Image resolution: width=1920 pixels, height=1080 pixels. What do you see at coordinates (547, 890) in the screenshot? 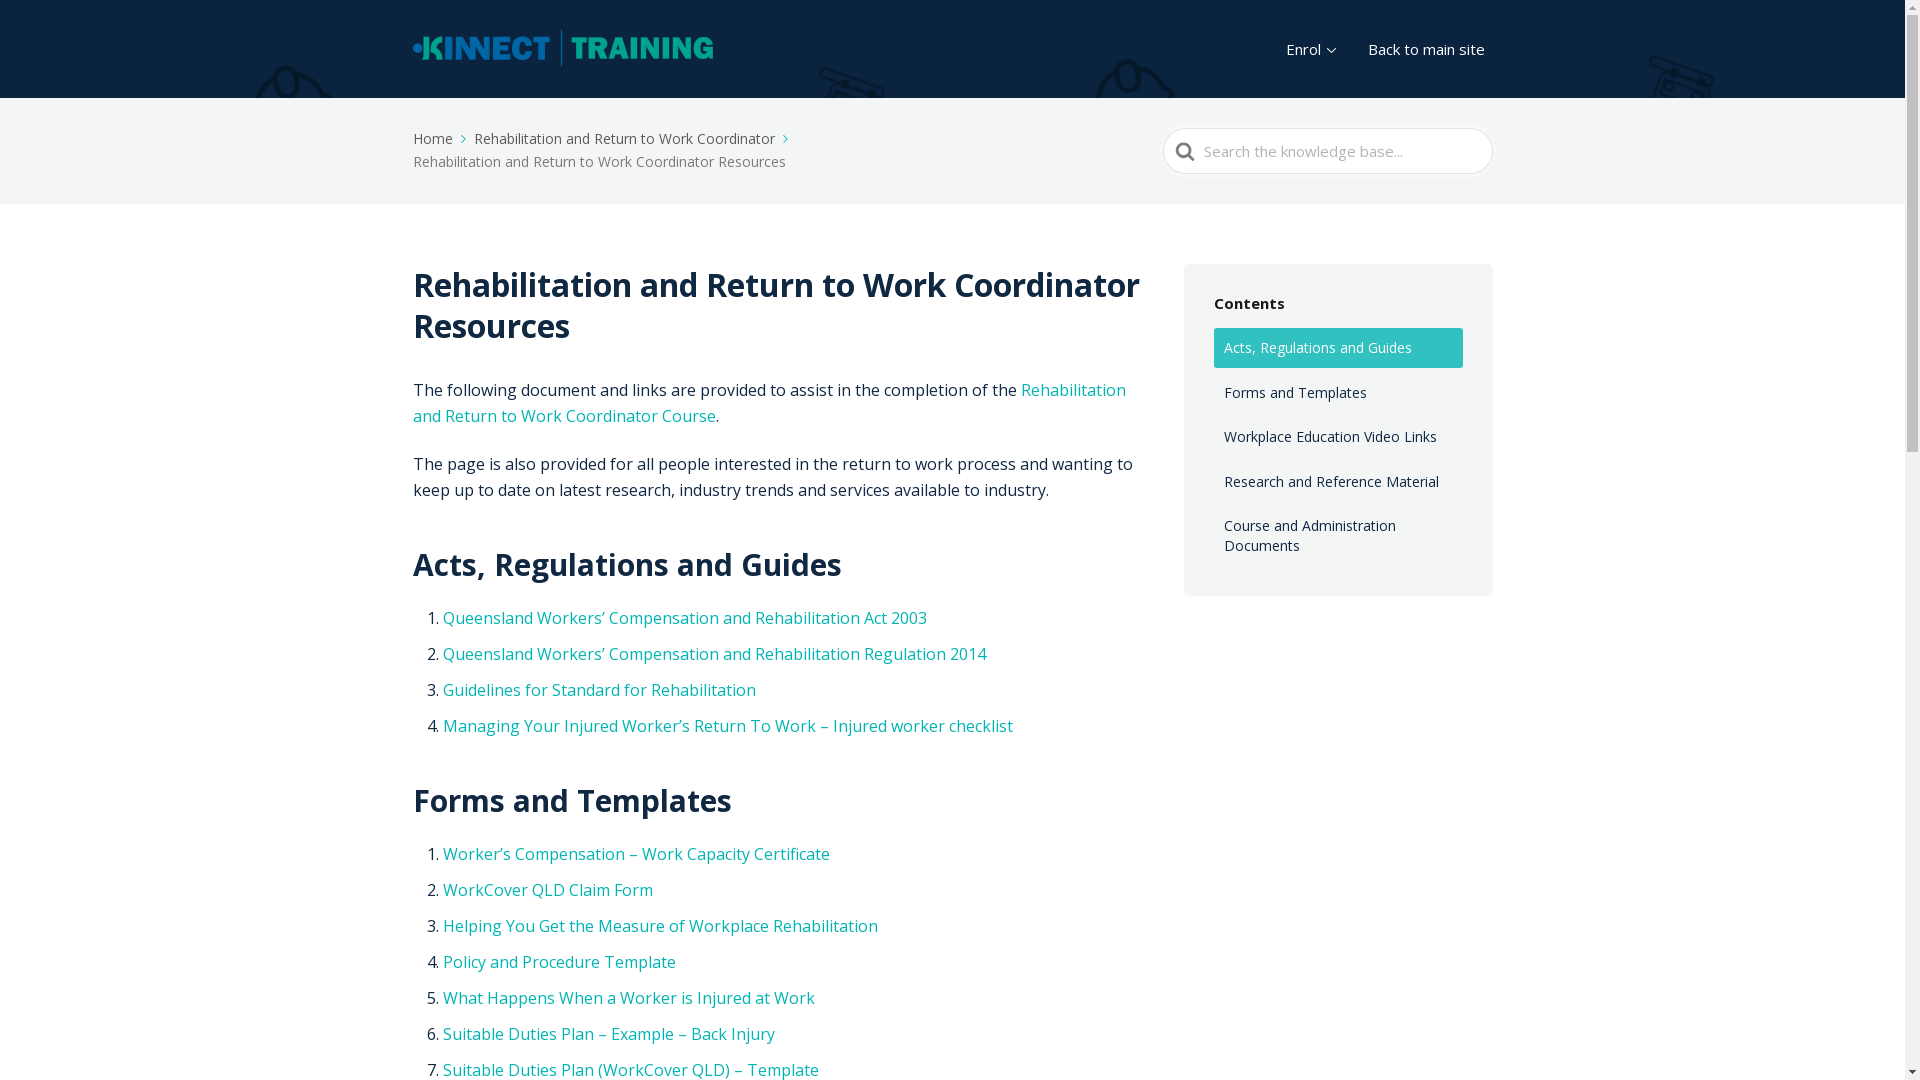
I see `WorkCover QLD Claim Form` at bounding box center [547, 890].